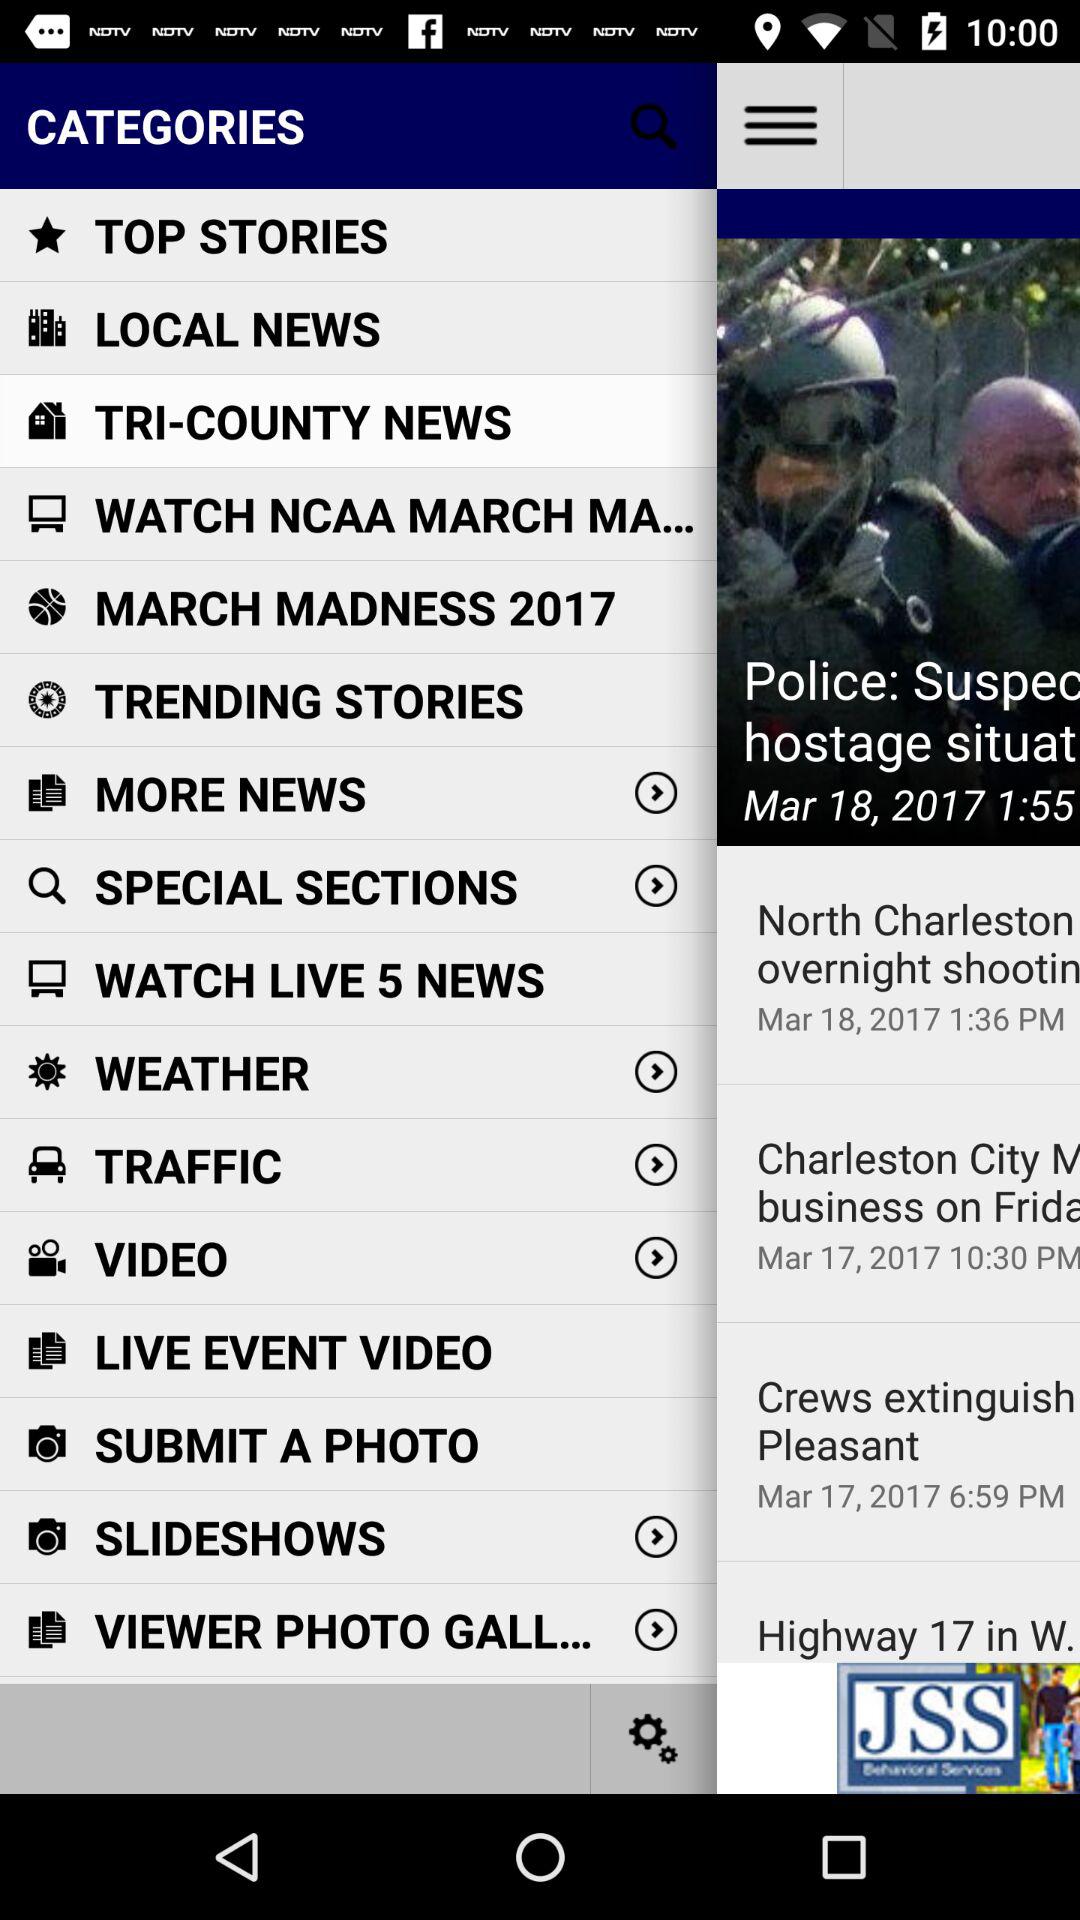  I want to click on turn off traffic item, so click(188, 1165).